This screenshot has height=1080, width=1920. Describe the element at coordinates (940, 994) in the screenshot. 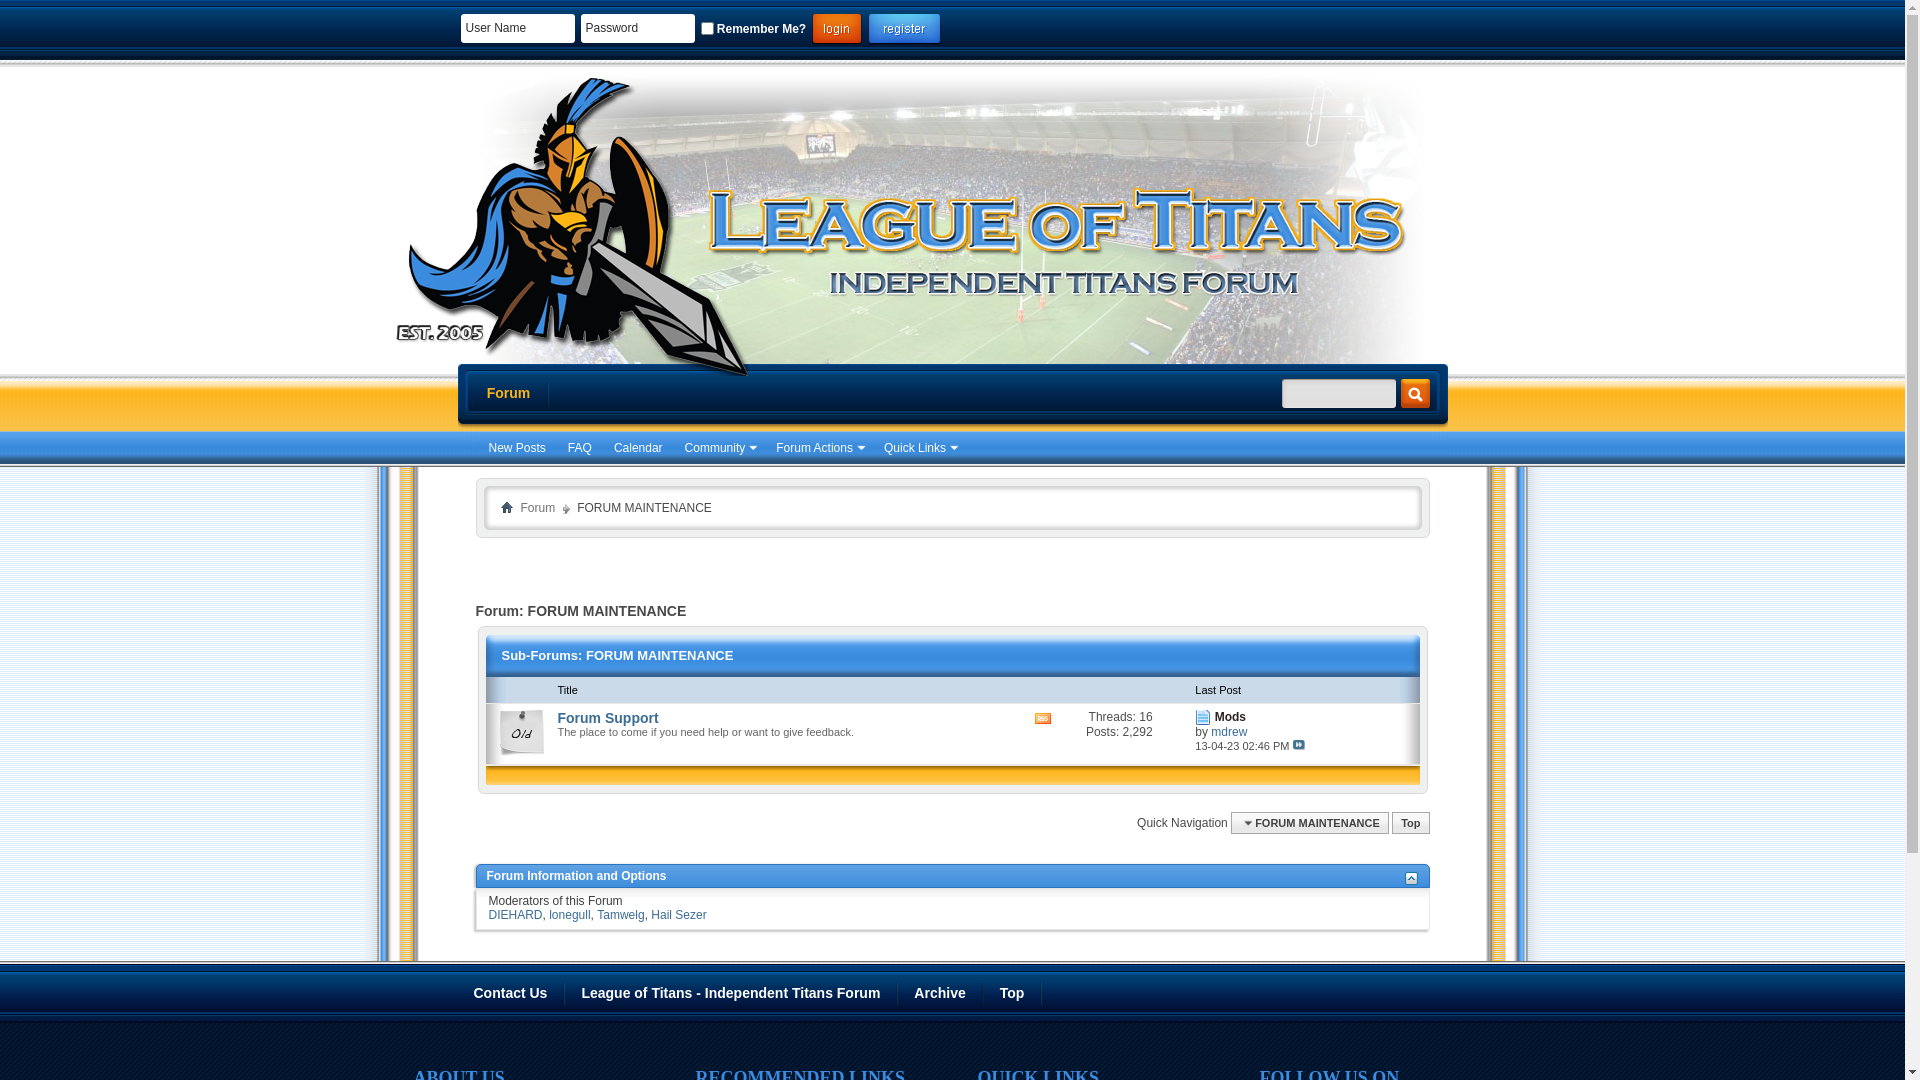

I see `Archive` at that location.